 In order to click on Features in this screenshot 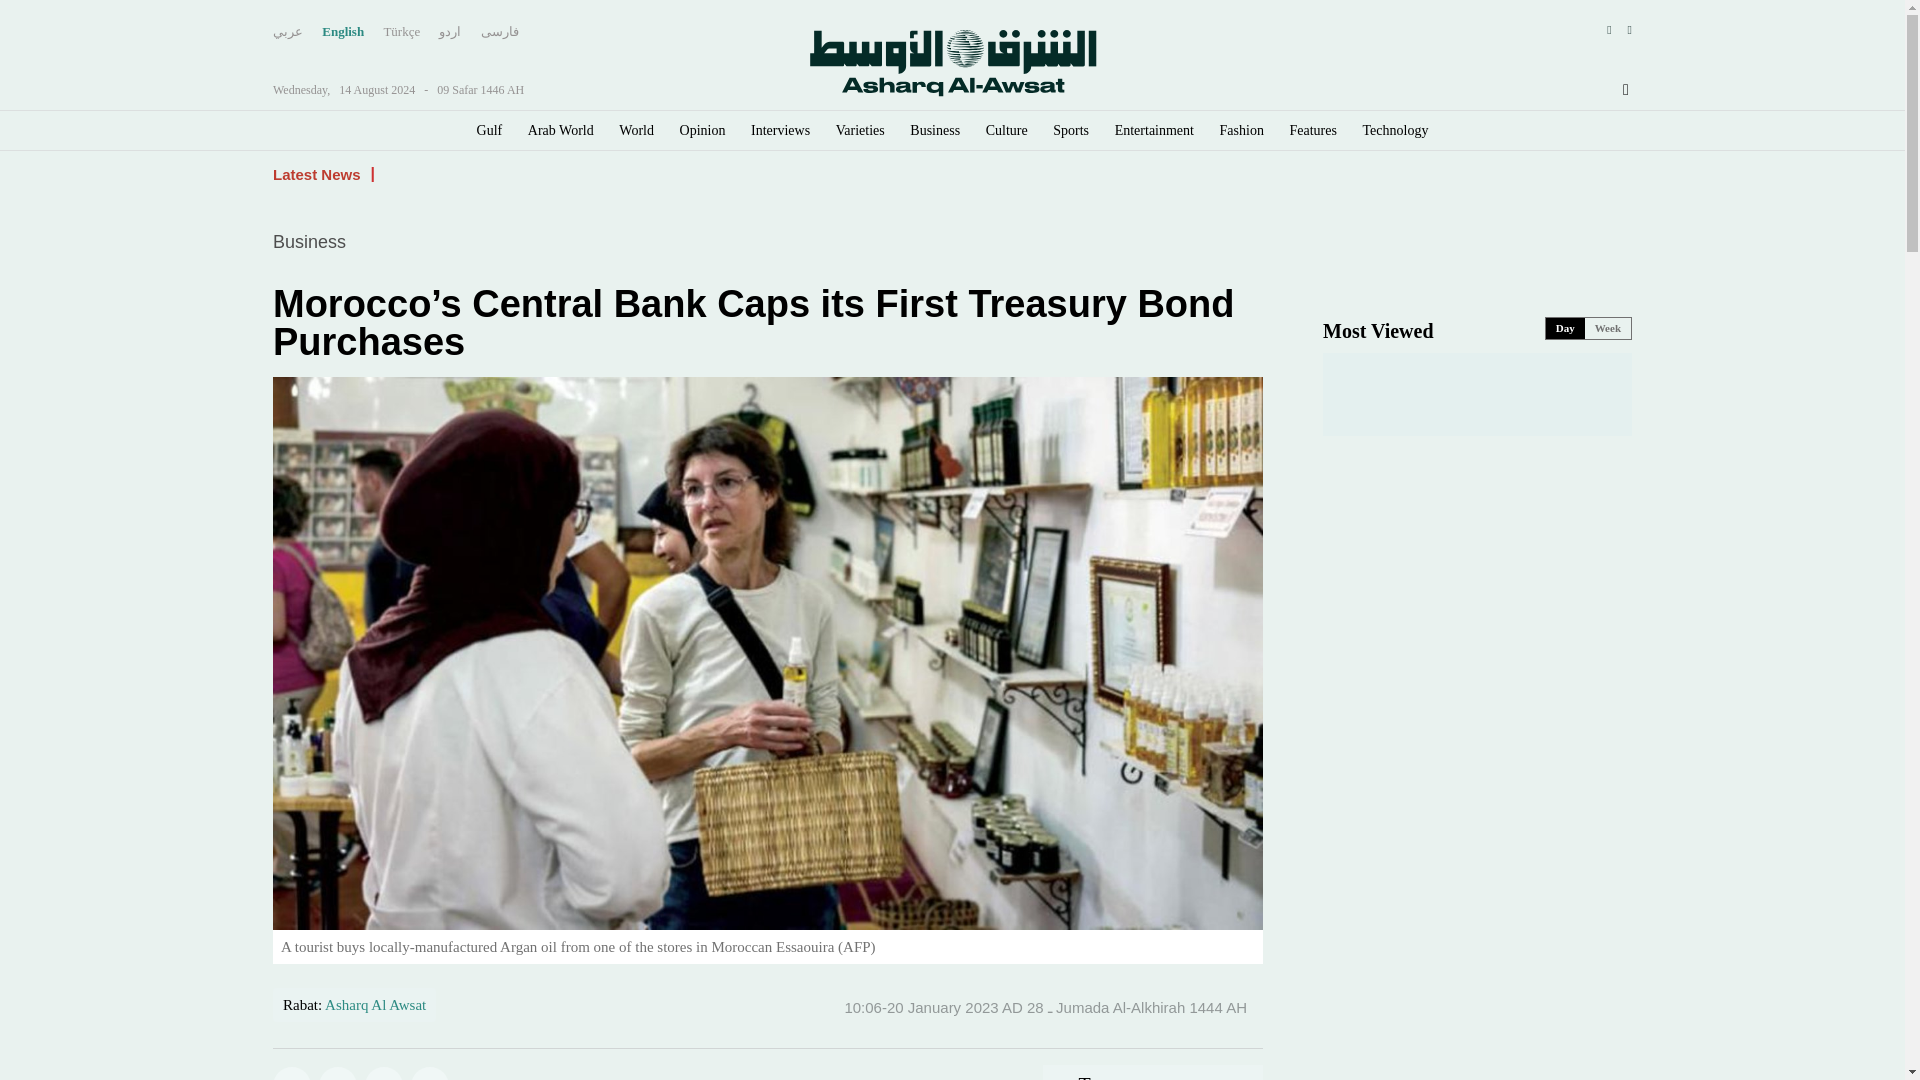, I will do `click(1313, 131)`.